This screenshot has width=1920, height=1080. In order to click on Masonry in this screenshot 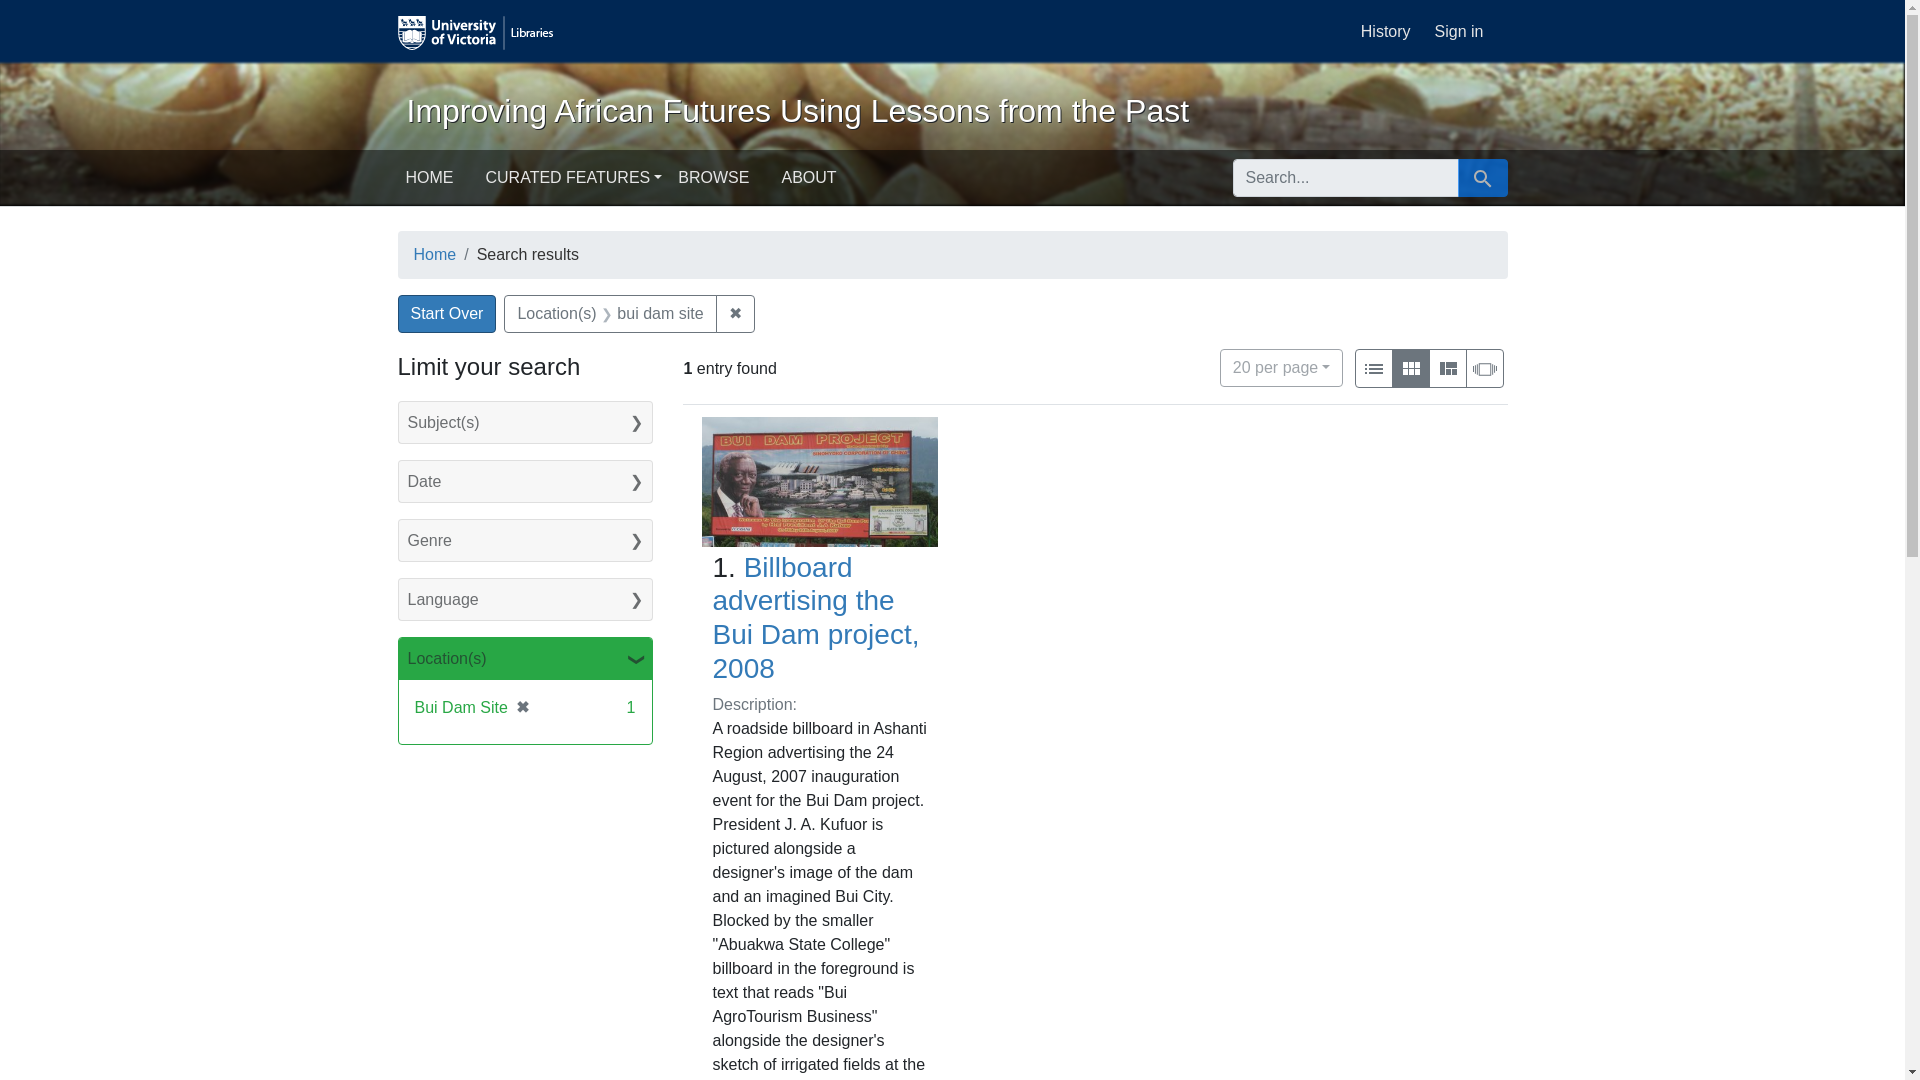, I will do `click(1484, 368)`.